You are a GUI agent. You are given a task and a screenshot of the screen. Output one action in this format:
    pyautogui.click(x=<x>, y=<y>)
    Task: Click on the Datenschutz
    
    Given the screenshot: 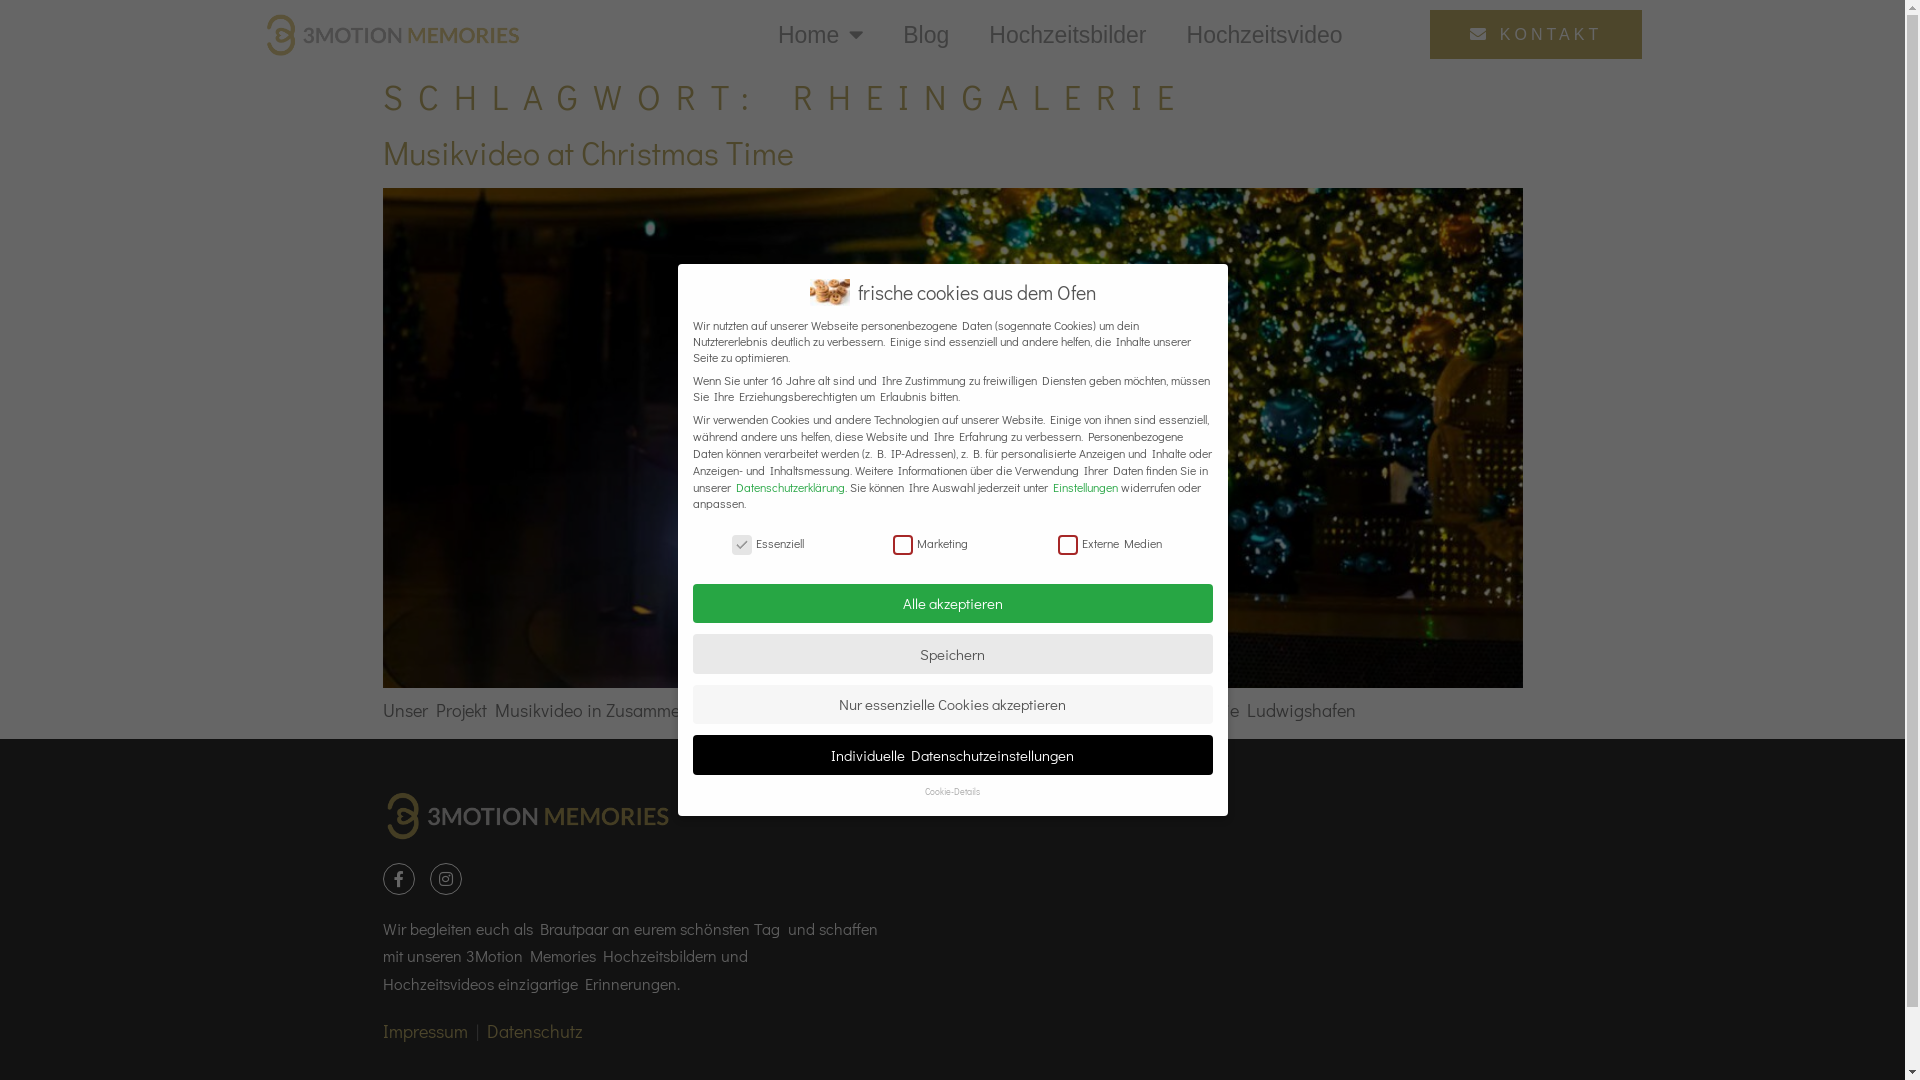 What is the action you would take?
    pyautogui.click(x=534, y=1031)
    